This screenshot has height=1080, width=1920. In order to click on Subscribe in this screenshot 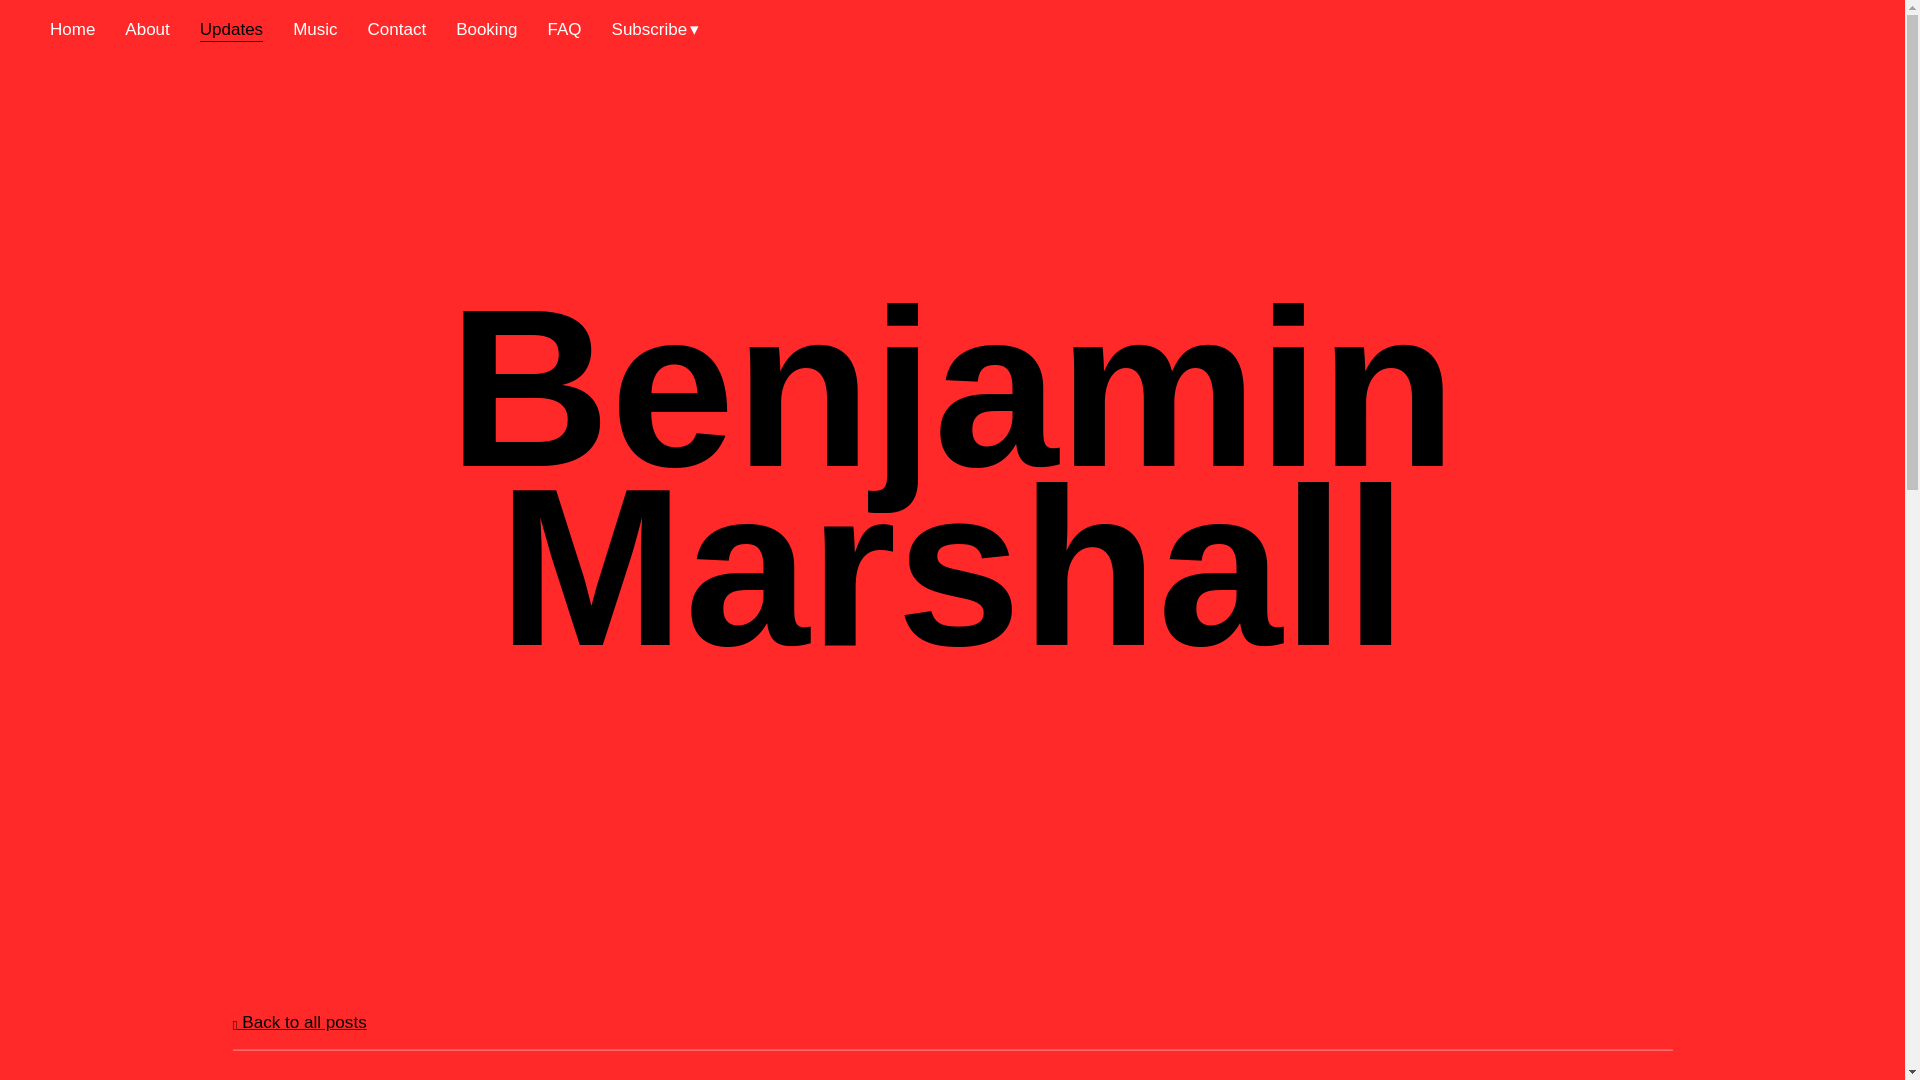, I will do `click(656, 30)`.